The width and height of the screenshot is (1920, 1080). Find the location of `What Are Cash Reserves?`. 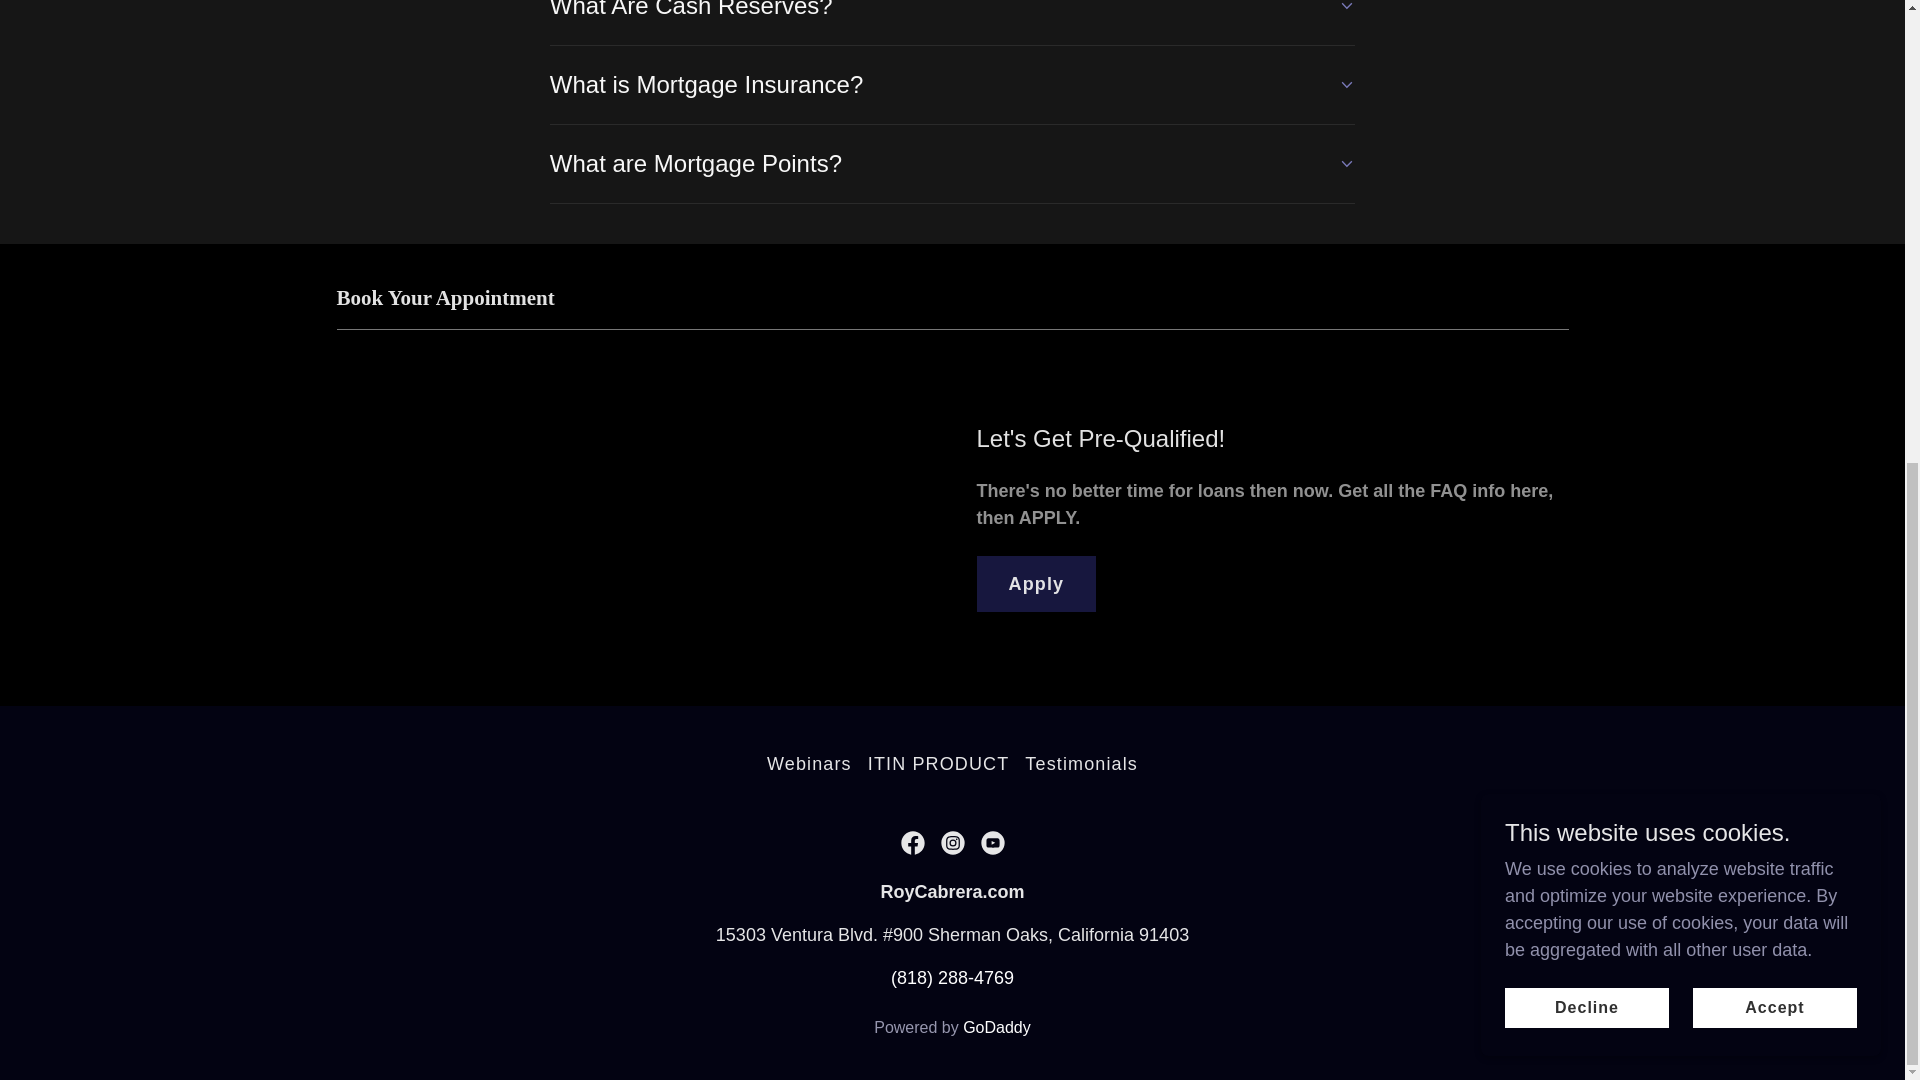

What Are Cash Reserves? is located at coordinates (952, 14).